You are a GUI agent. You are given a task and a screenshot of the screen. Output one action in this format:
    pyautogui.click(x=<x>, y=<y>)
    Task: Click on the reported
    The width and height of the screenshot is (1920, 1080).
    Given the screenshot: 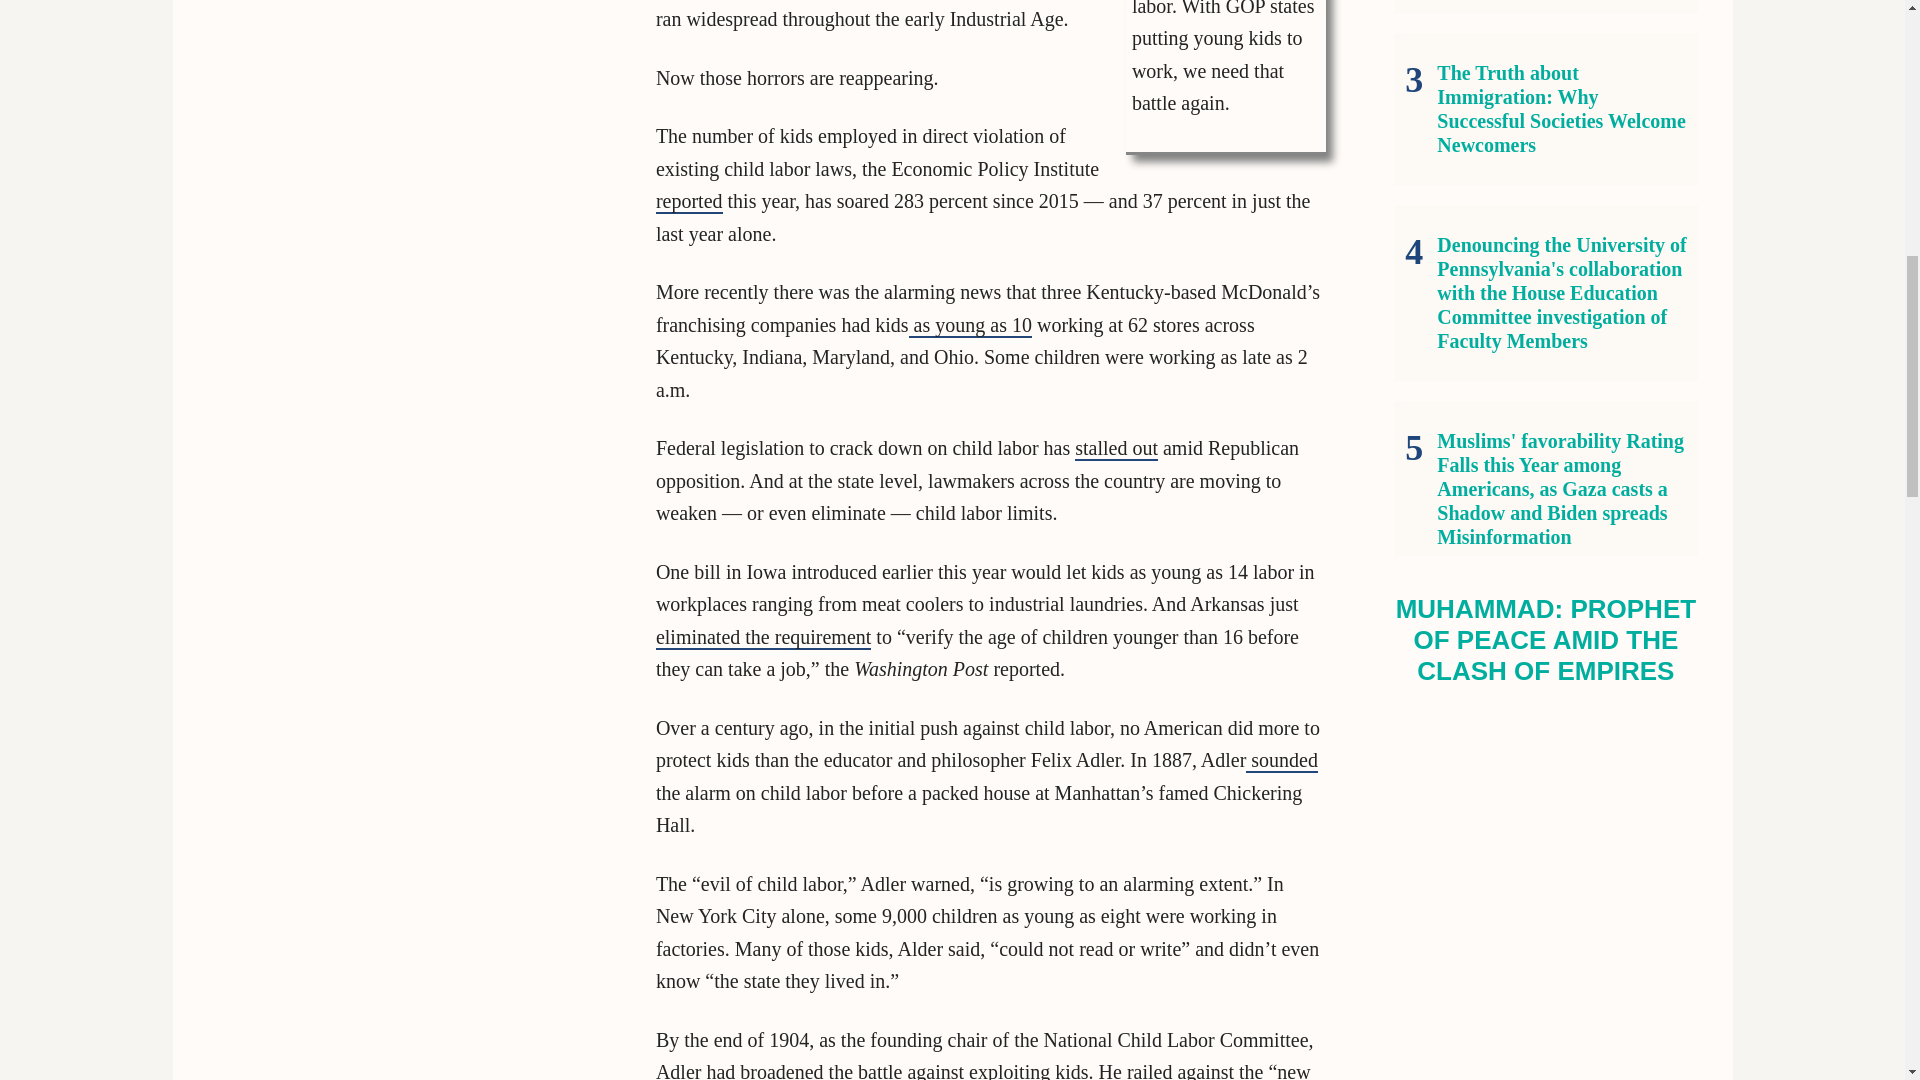 What is the action you would take?
    pyautogui.click(x=877, y=218)
    